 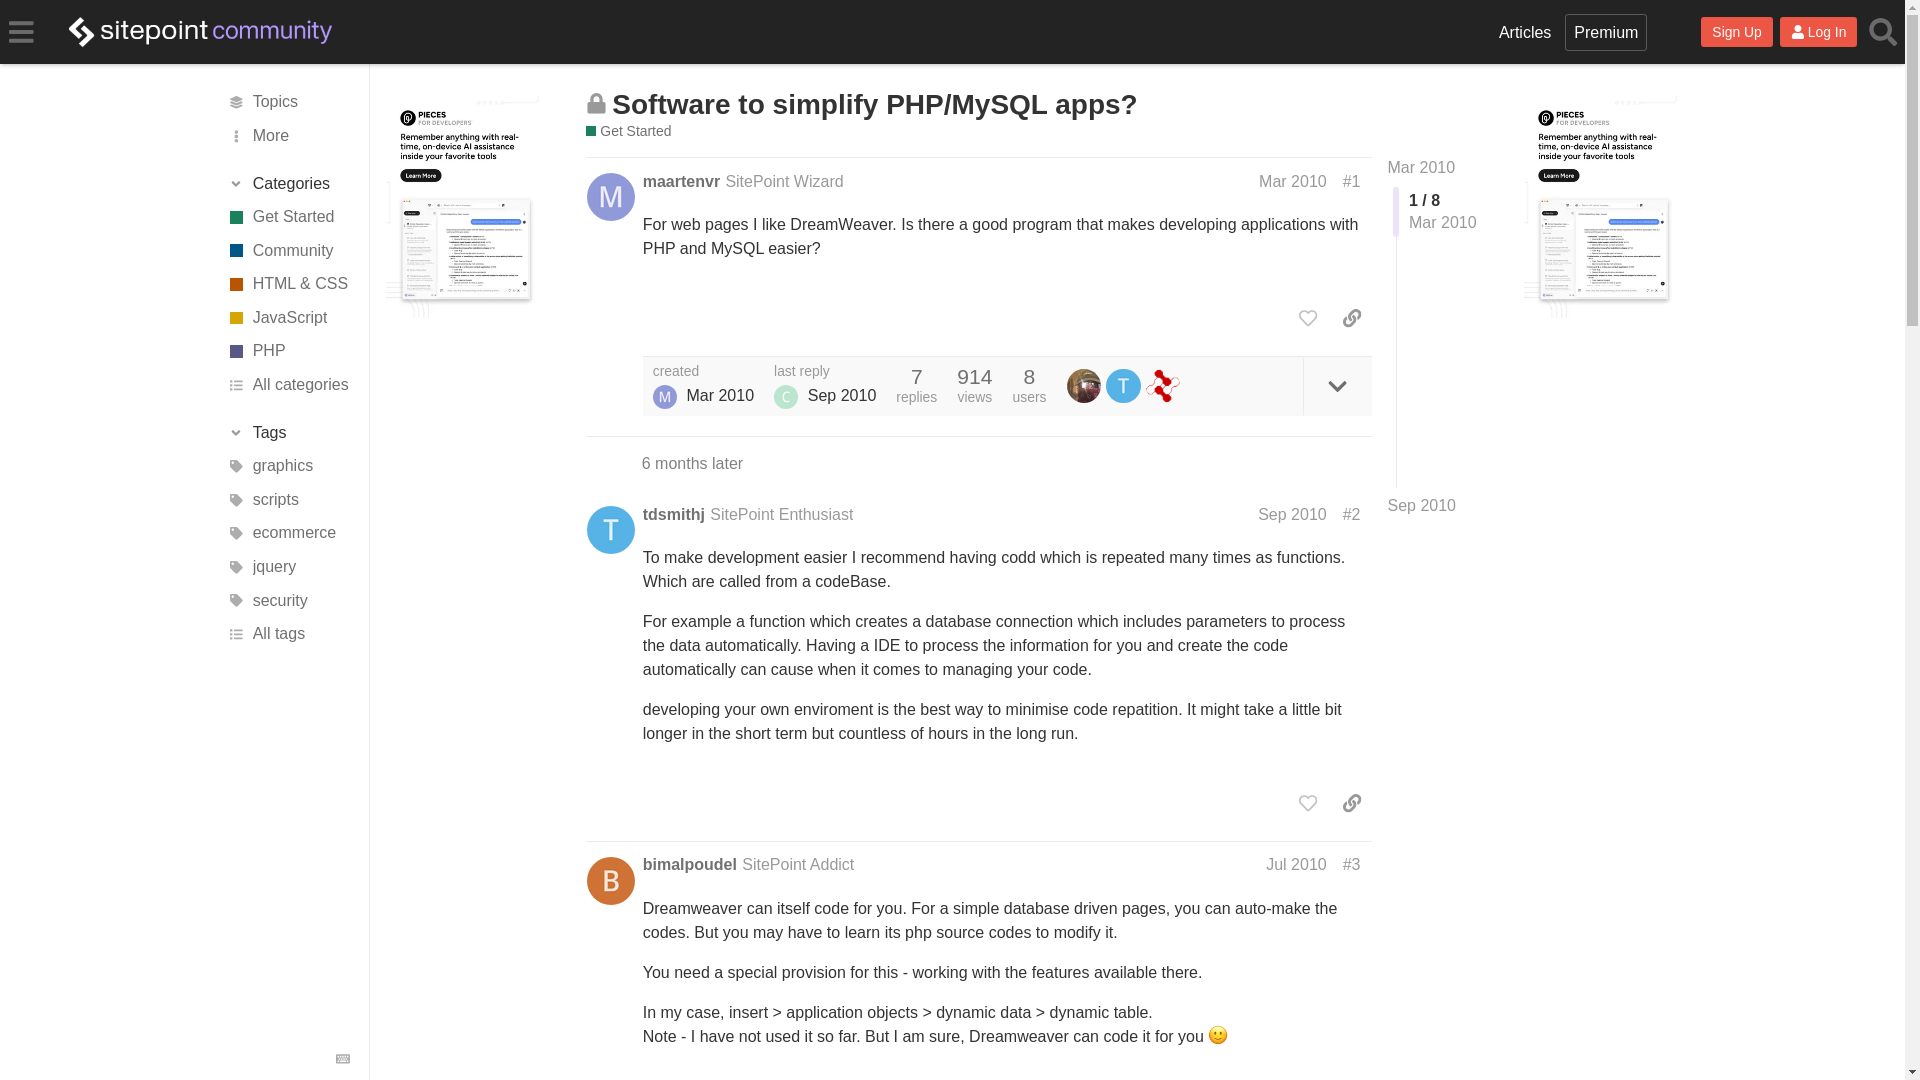 What do you see at coordinates (286, 566) in the screenshot?
I see `jquery` at bounding box center [286, 566].